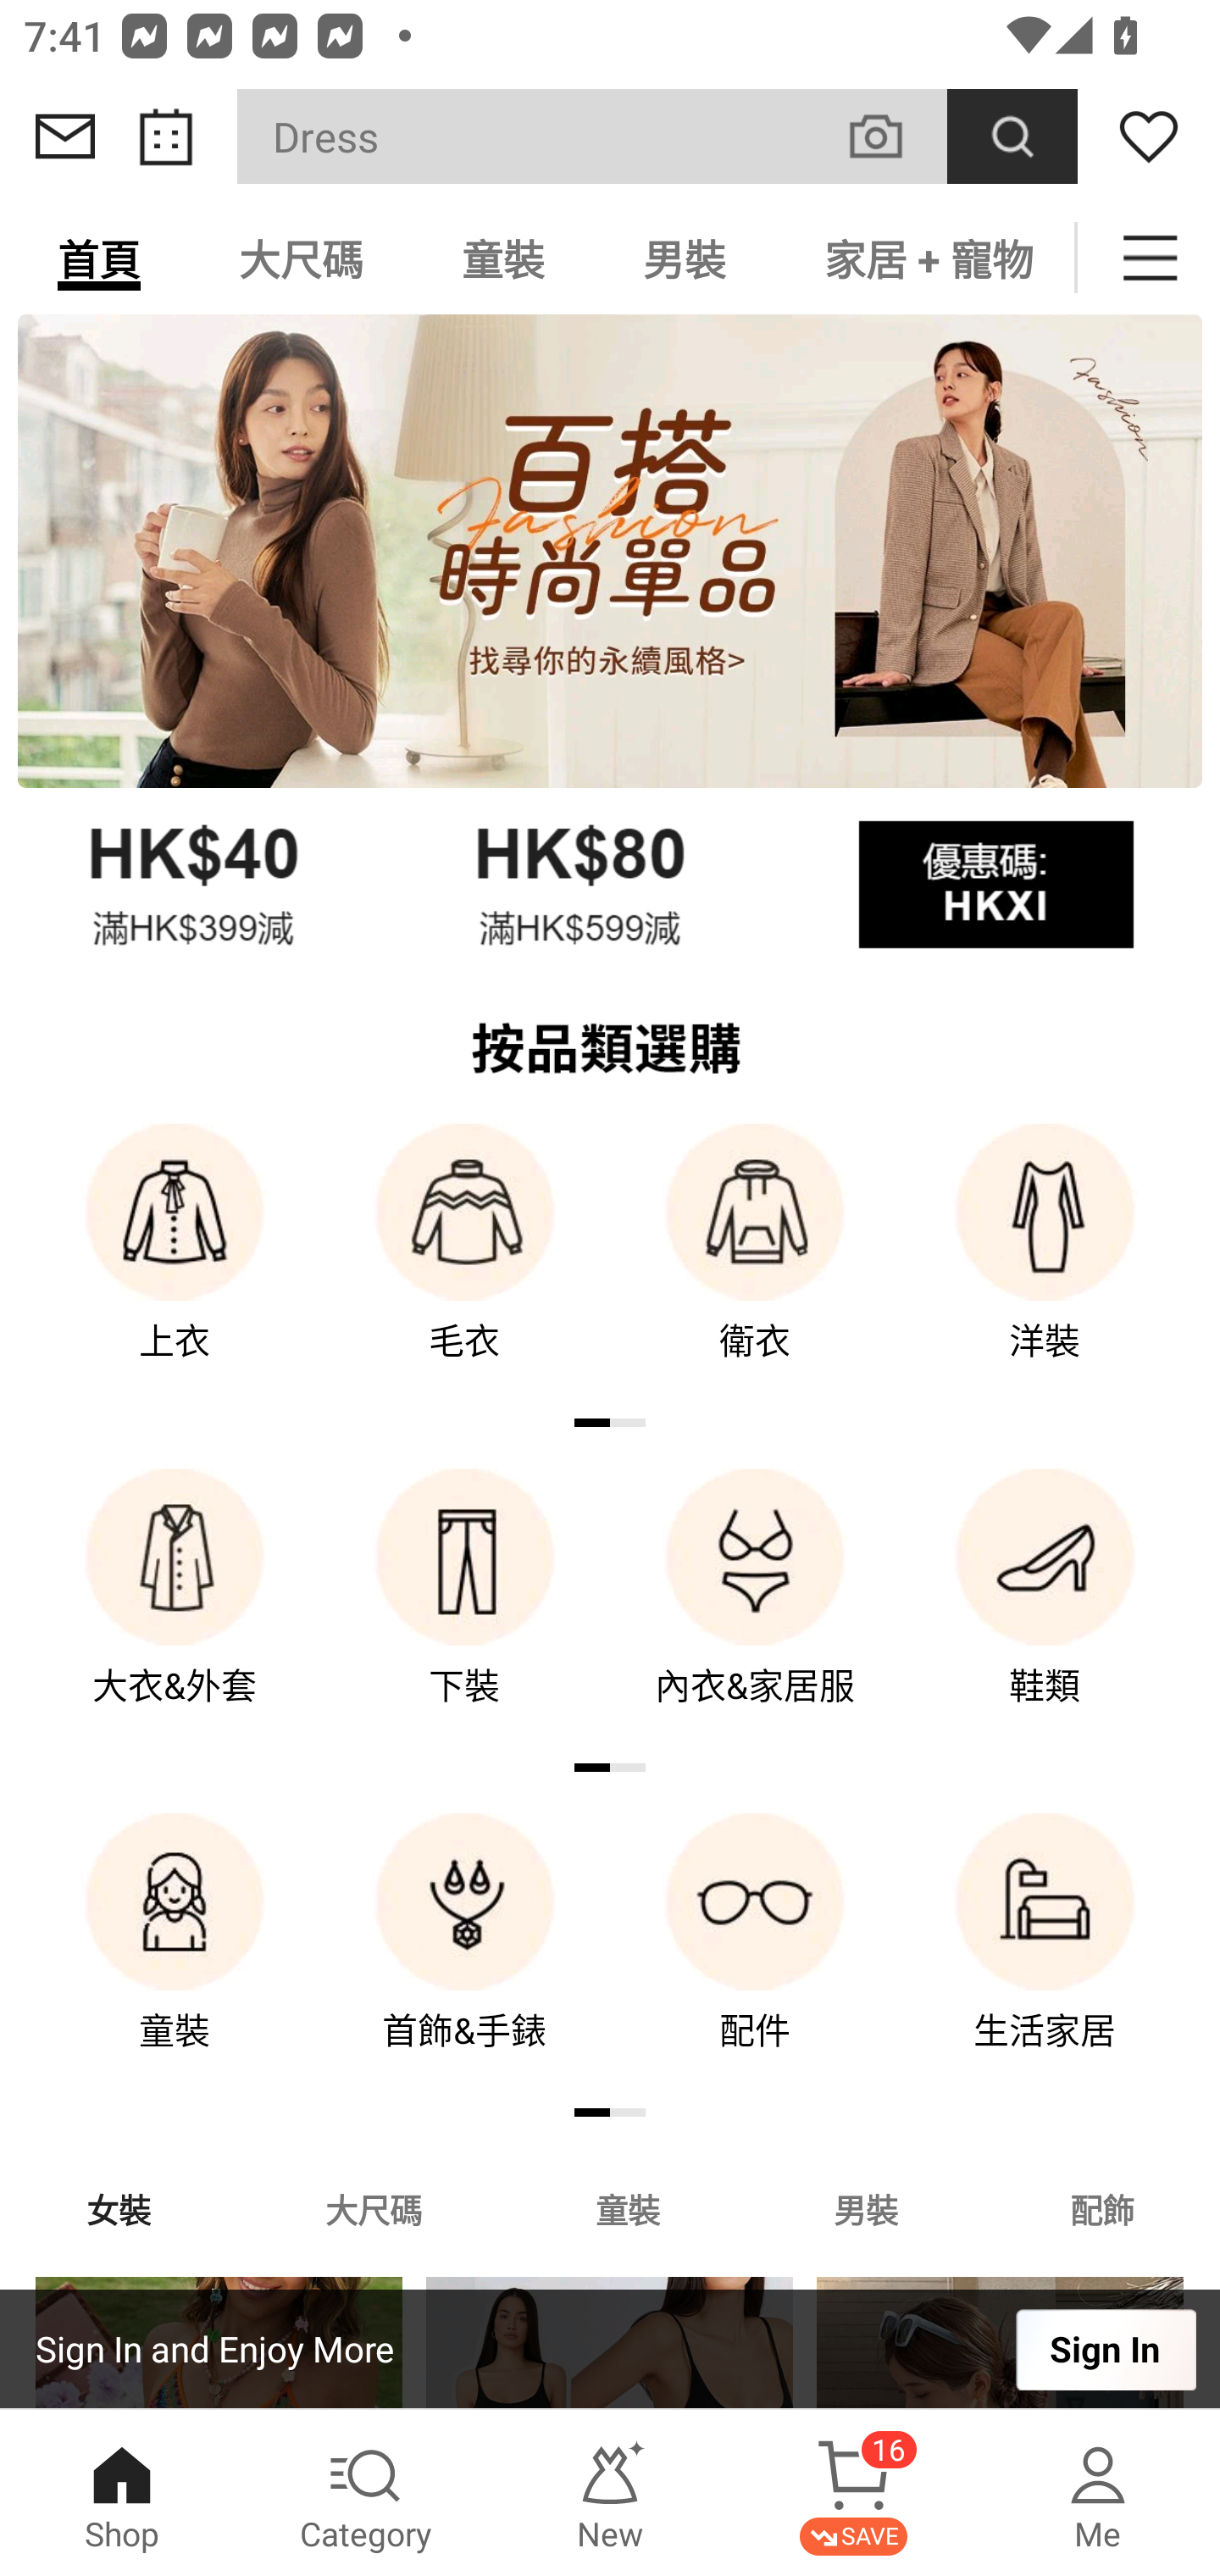 Image resolution: width=1220 pixels, height=2576 pixels. Describe the element at coordinates (866, 2208) in the screenshot. I see `男裝` at that location.